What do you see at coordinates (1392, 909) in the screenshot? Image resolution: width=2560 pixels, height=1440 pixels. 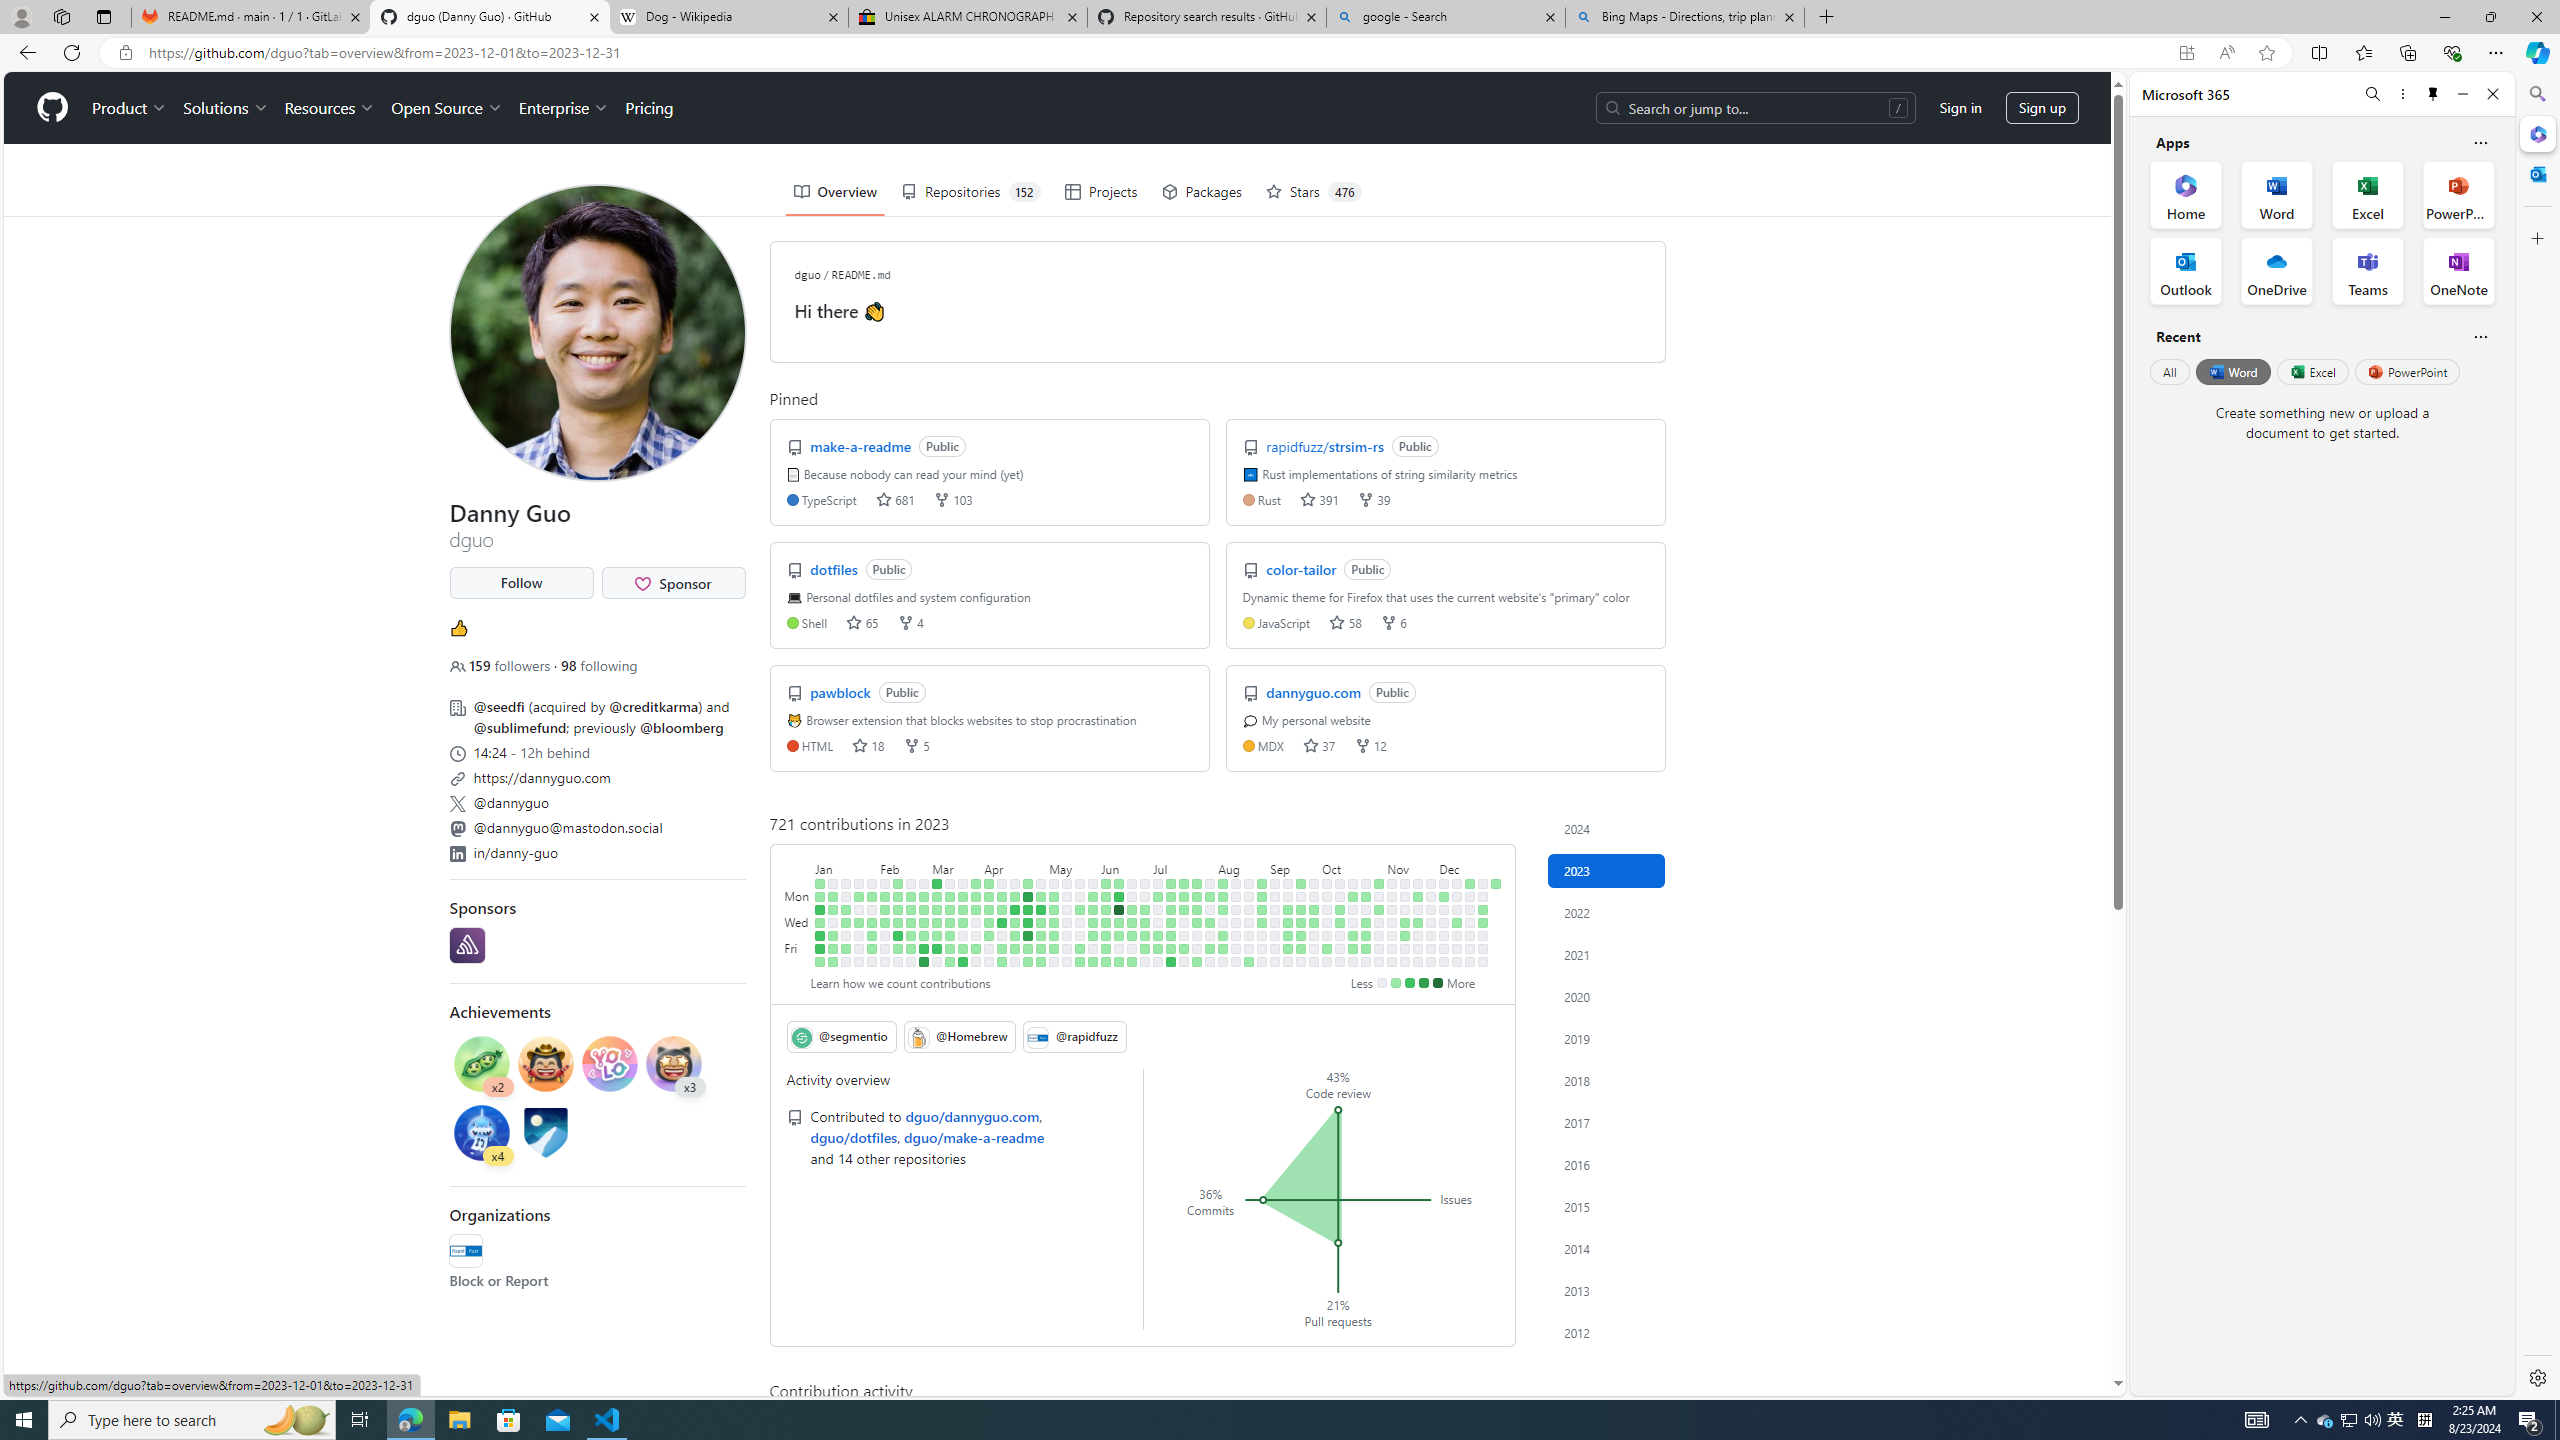 I see `No contributions on November 7th.` at bounding box center [1392, 909].